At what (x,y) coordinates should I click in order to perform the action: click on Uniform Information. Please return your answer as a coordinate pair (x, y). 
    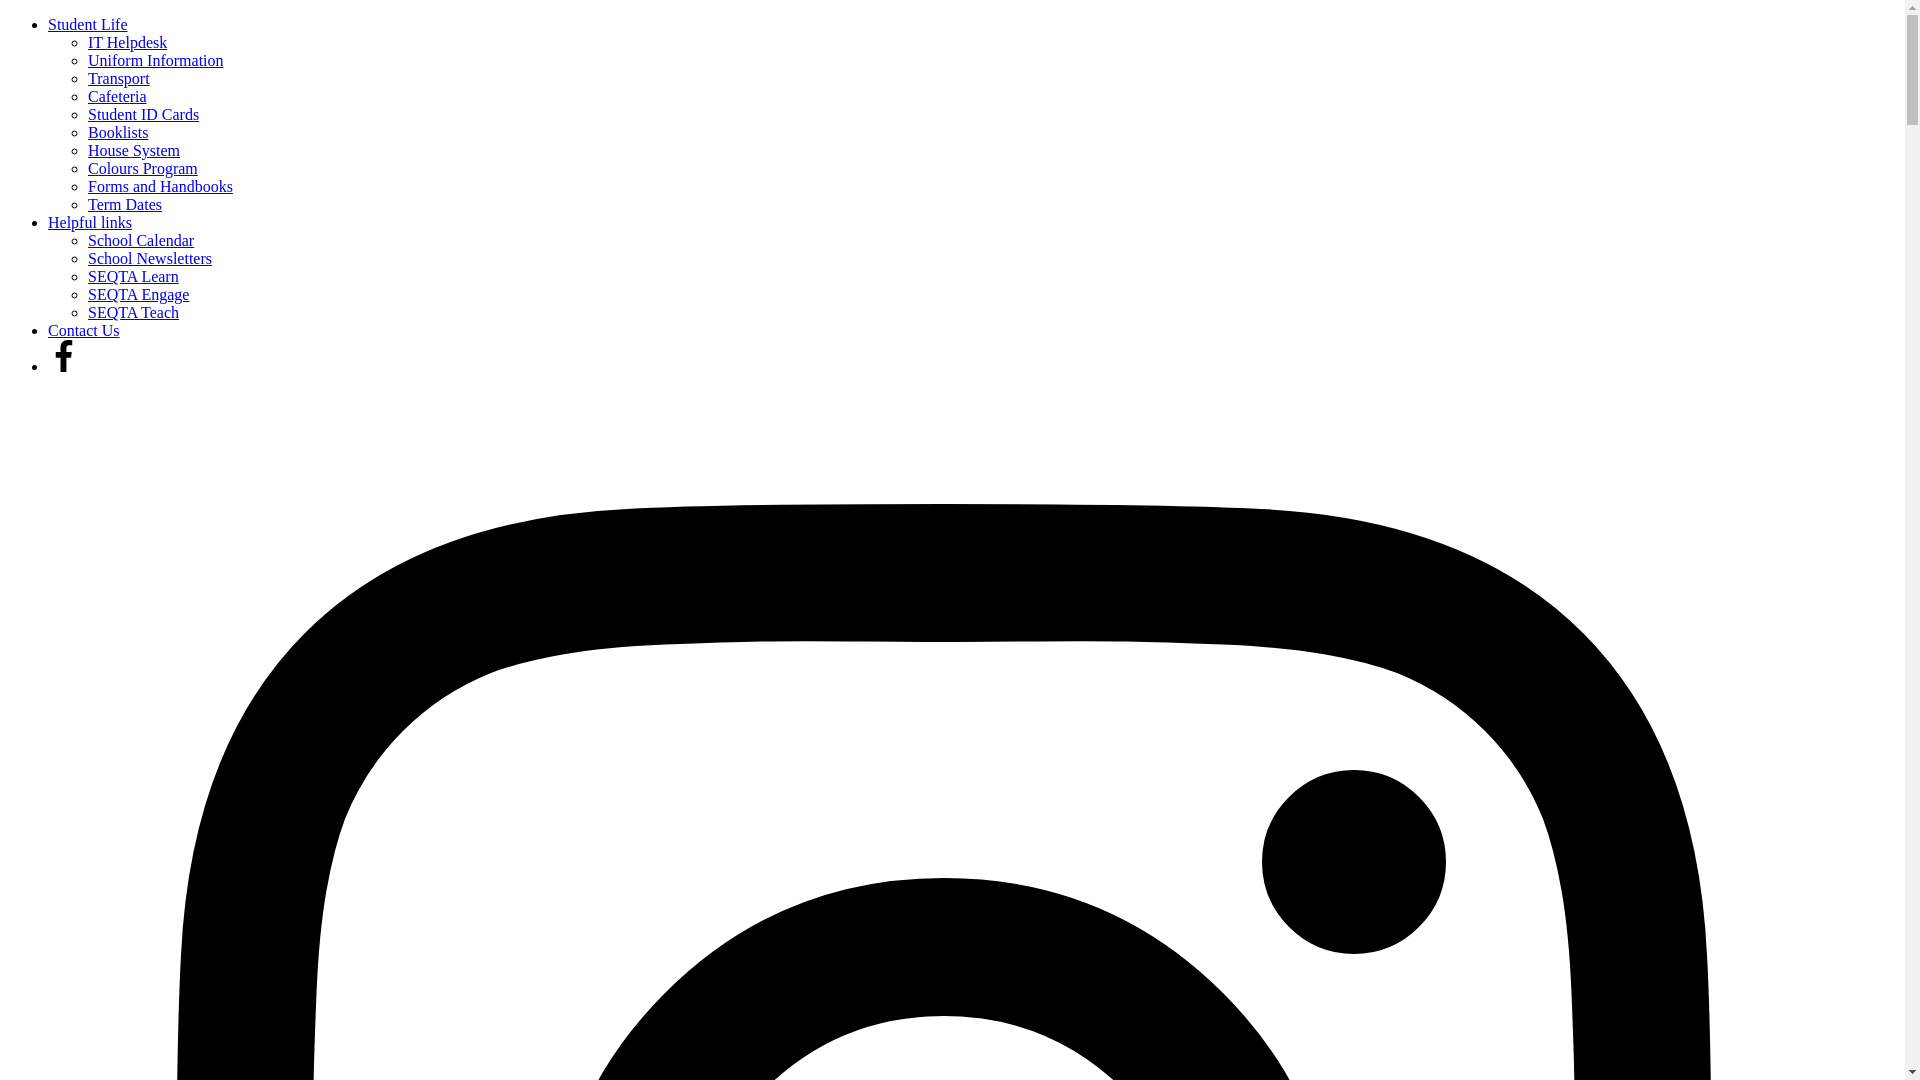
    Looking at the image, I should click on (156, 60).